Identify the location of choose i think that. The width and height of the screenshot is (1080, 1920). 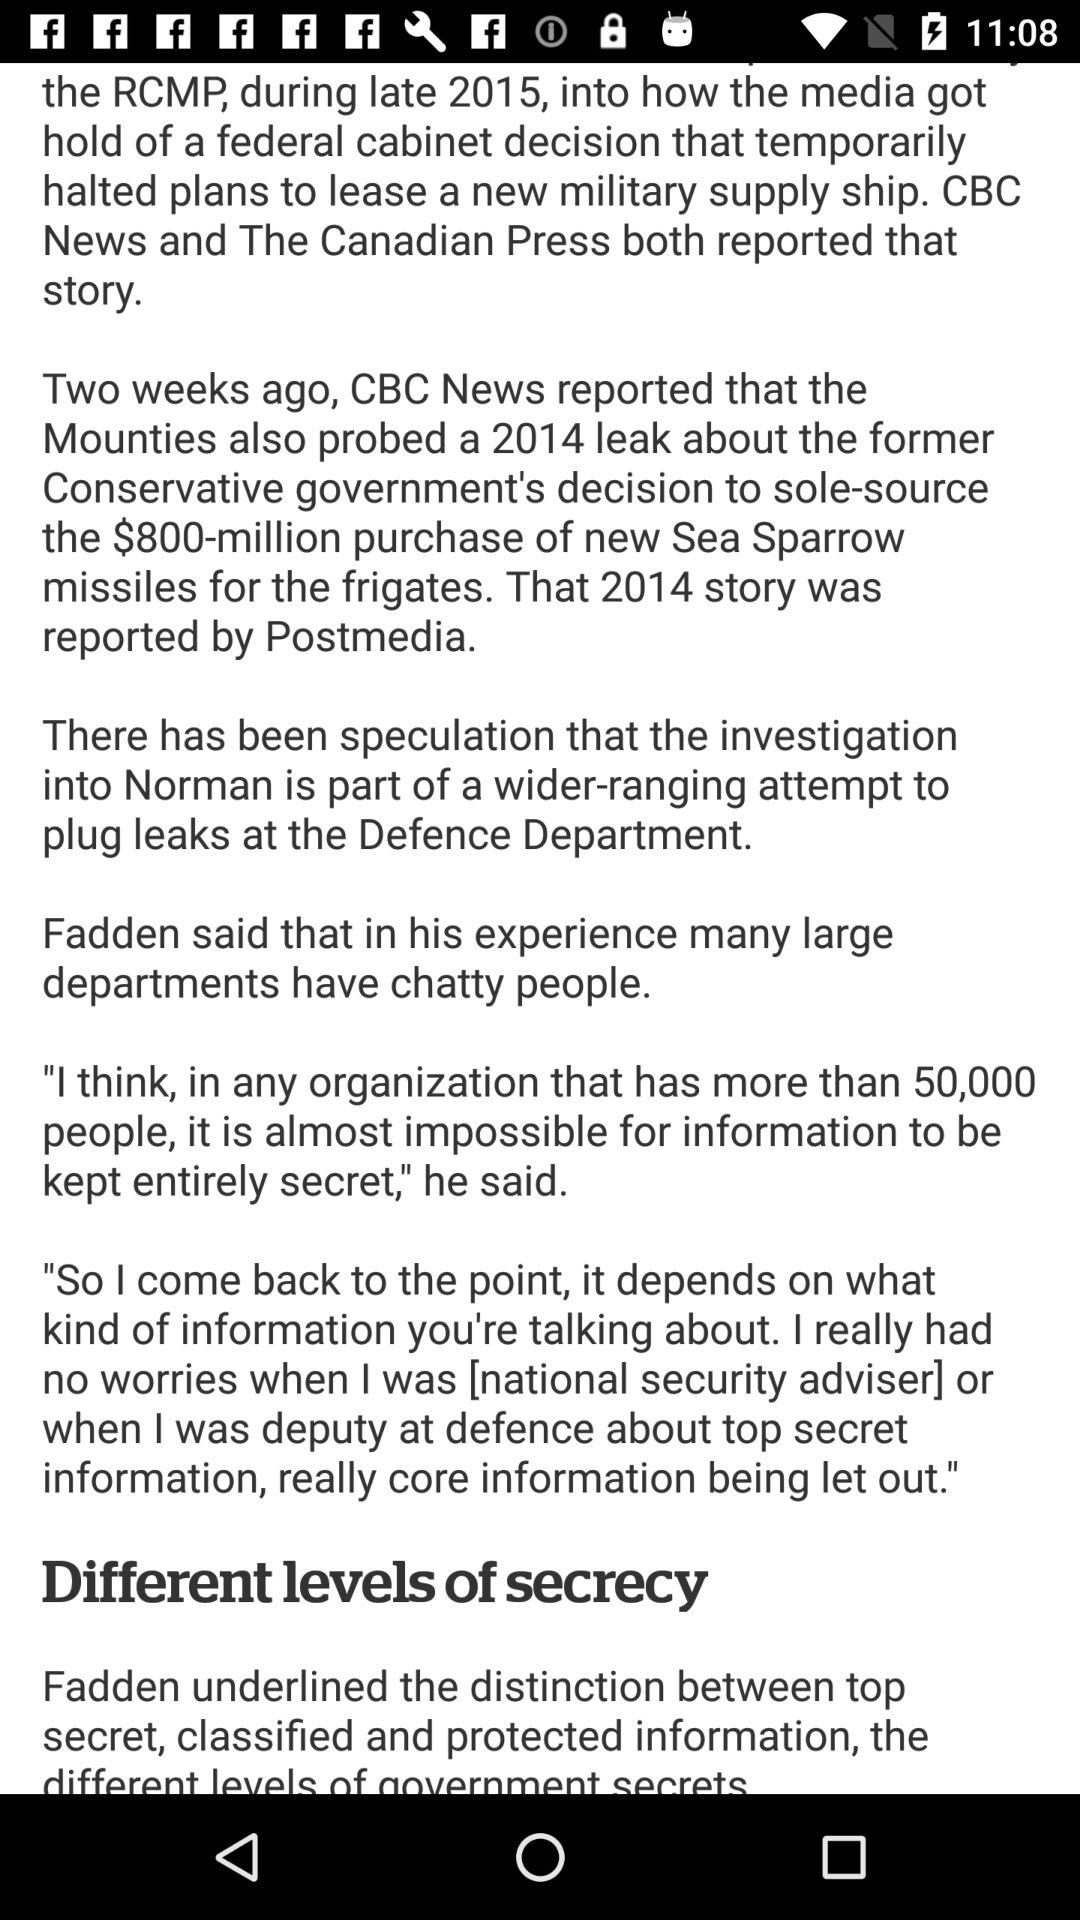
(540, 928).